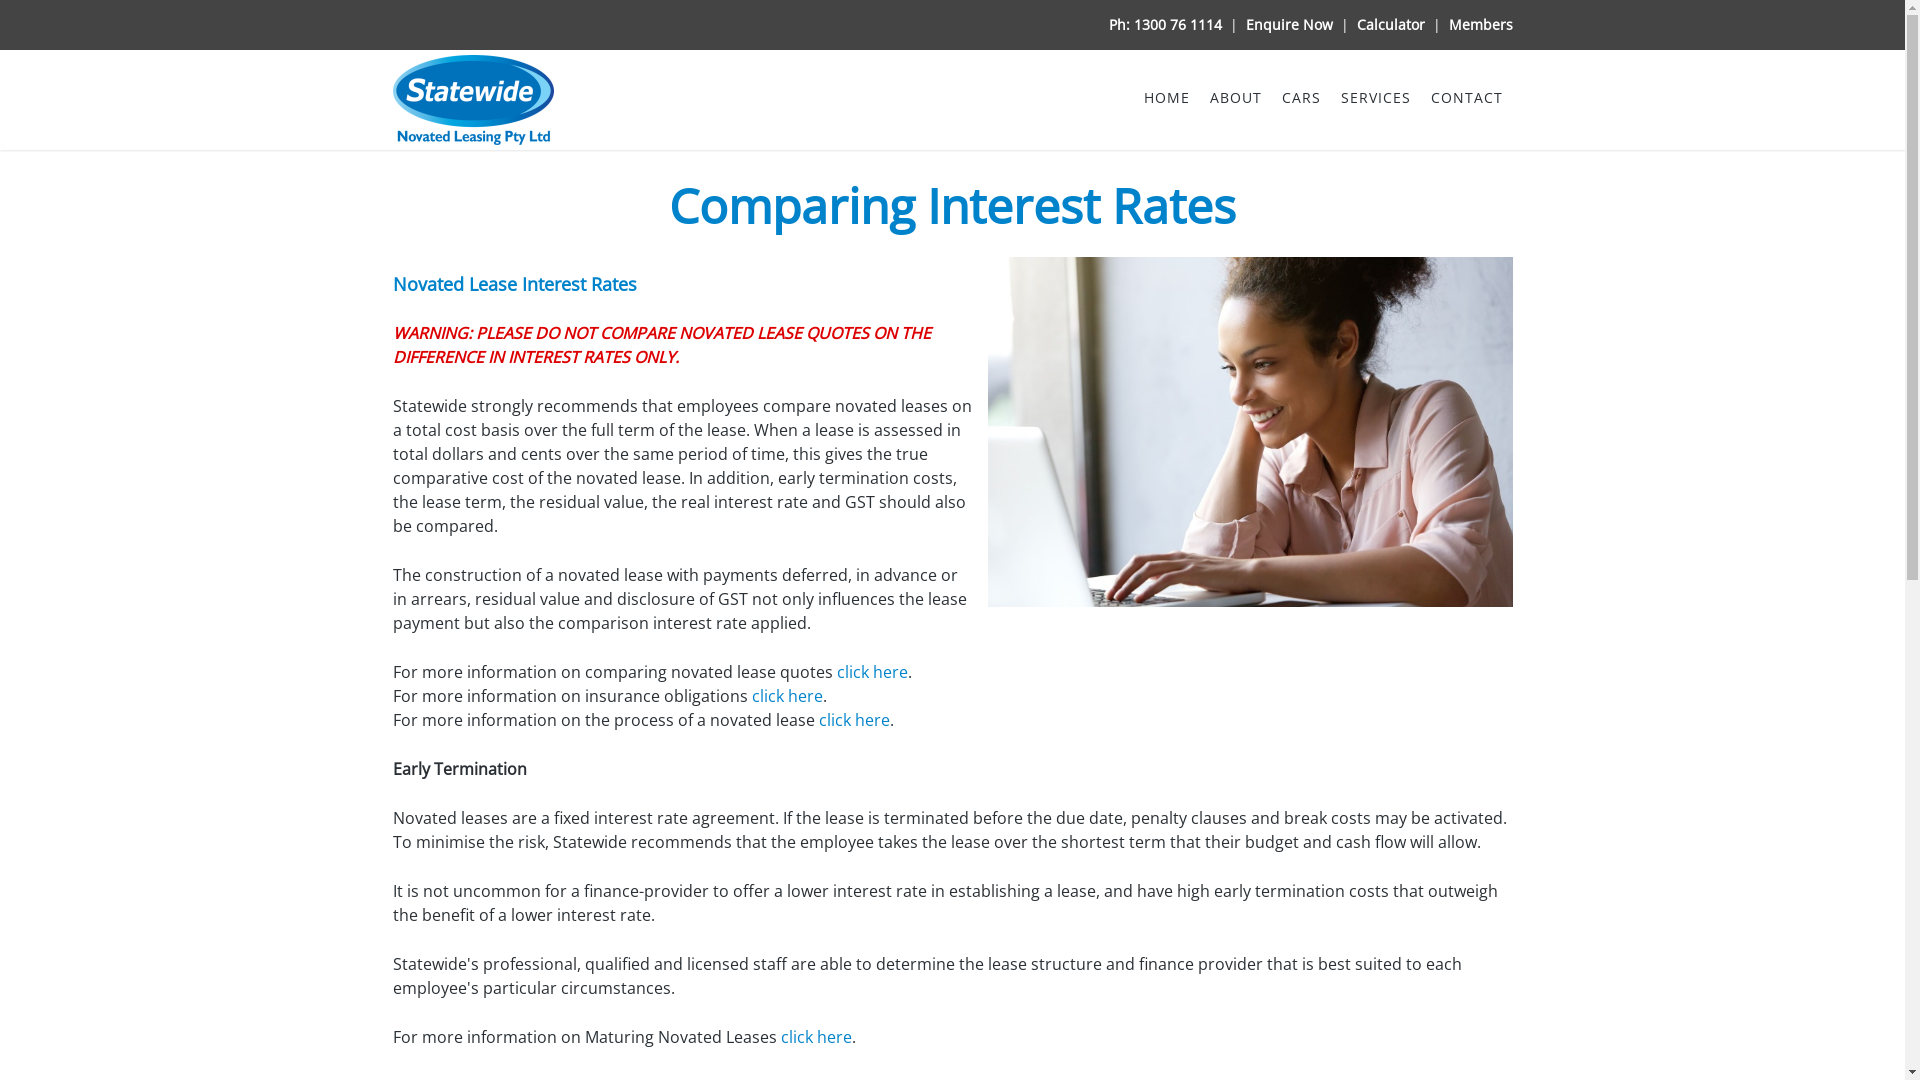 Image resolution: width=1920 pixels, height=1080 pixels. What do you see at coordinates (1236, 98) in the screenshot?
I see `ABOUT` at bounding box center [1236, 98].